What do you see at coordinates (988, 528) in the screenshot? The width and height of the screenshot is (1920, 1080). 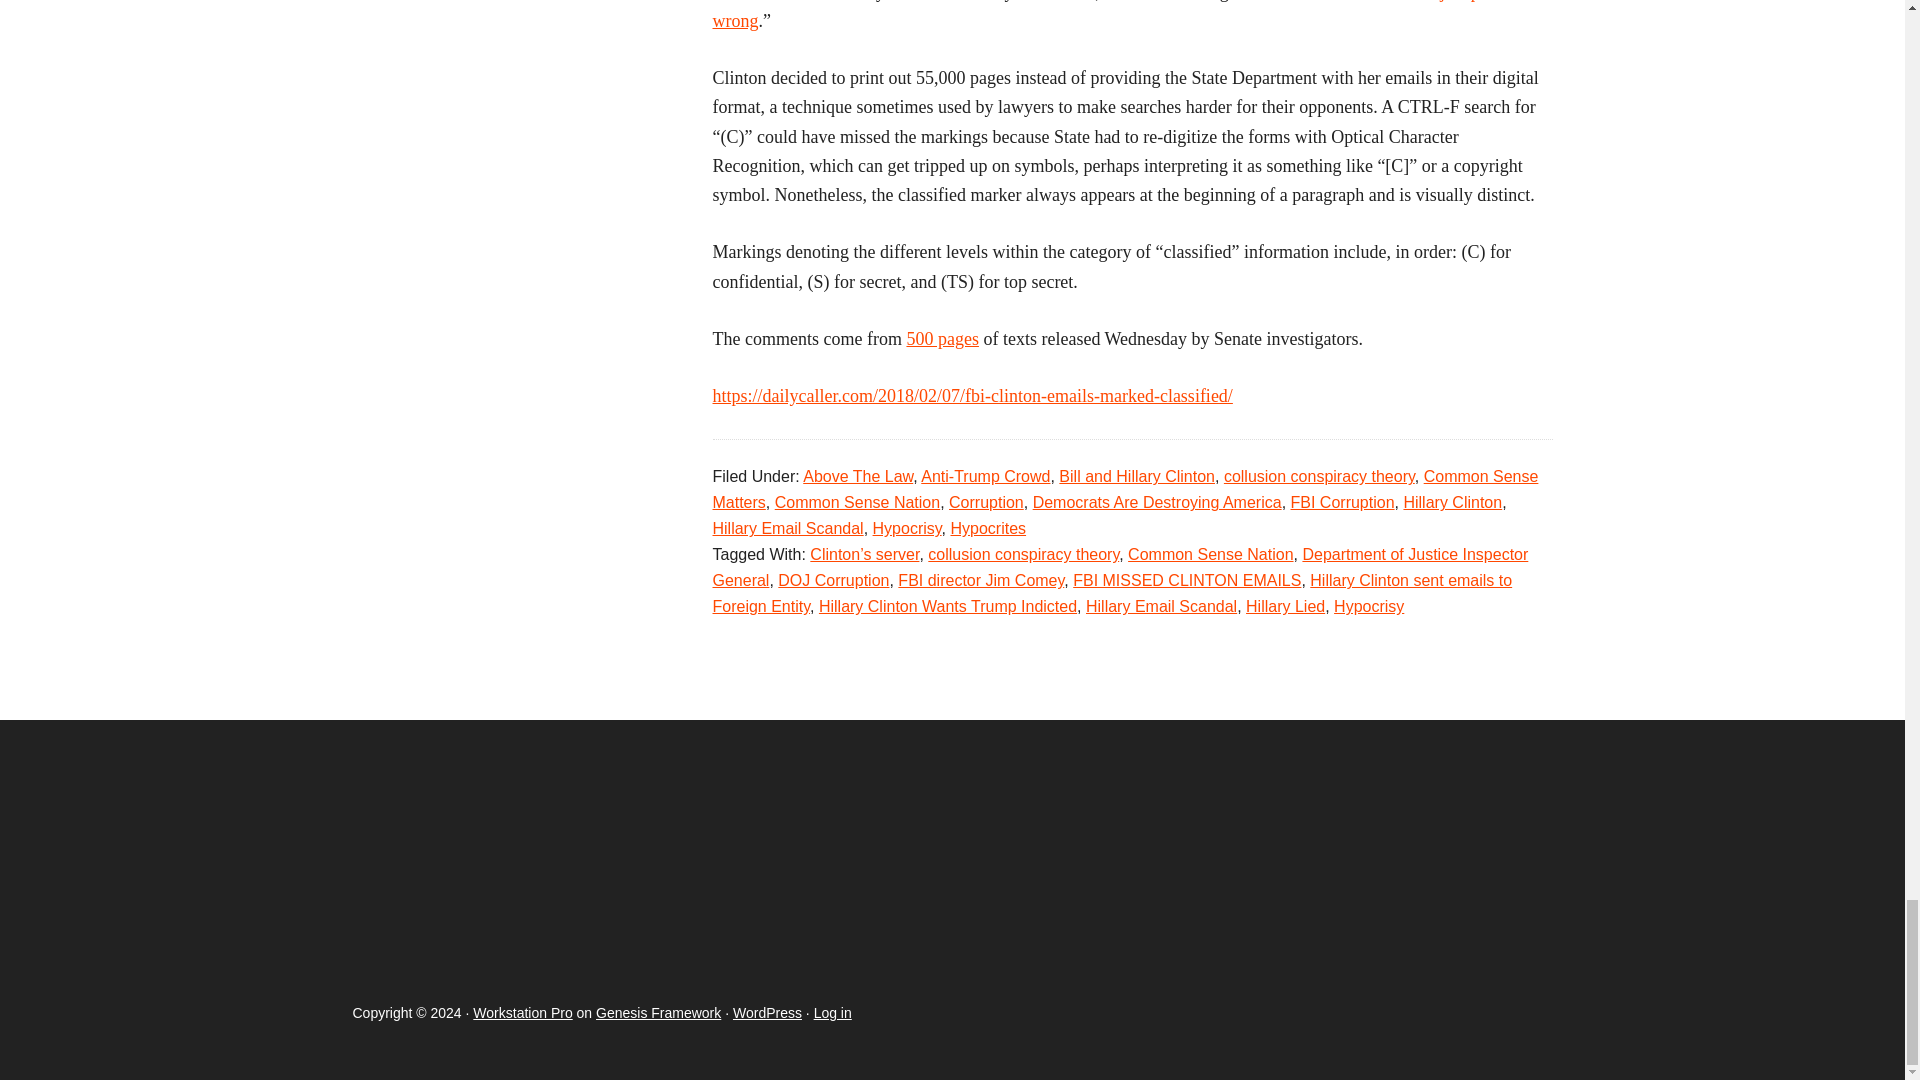 I see `Hypocrites` at bounding box center [988, 528].